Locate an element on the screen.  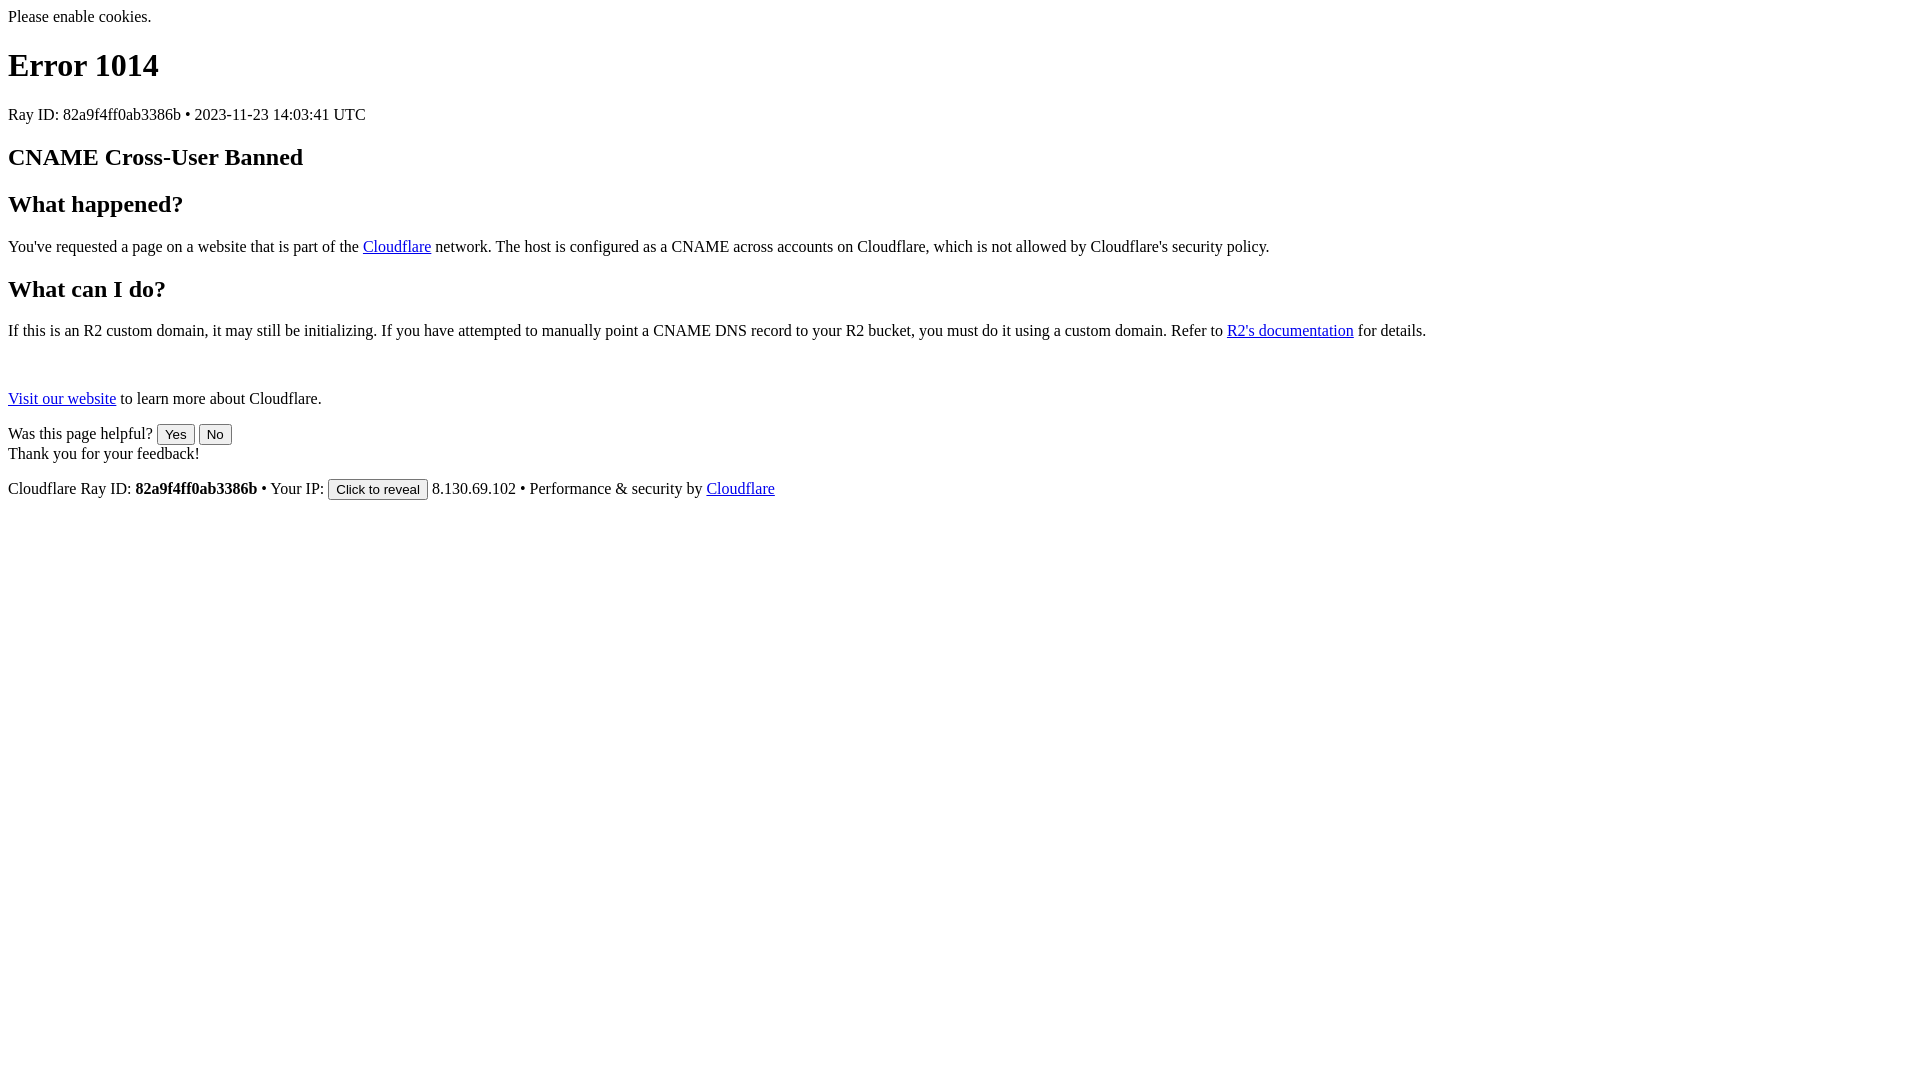
Visit our website is located at coordinates (62, 398).